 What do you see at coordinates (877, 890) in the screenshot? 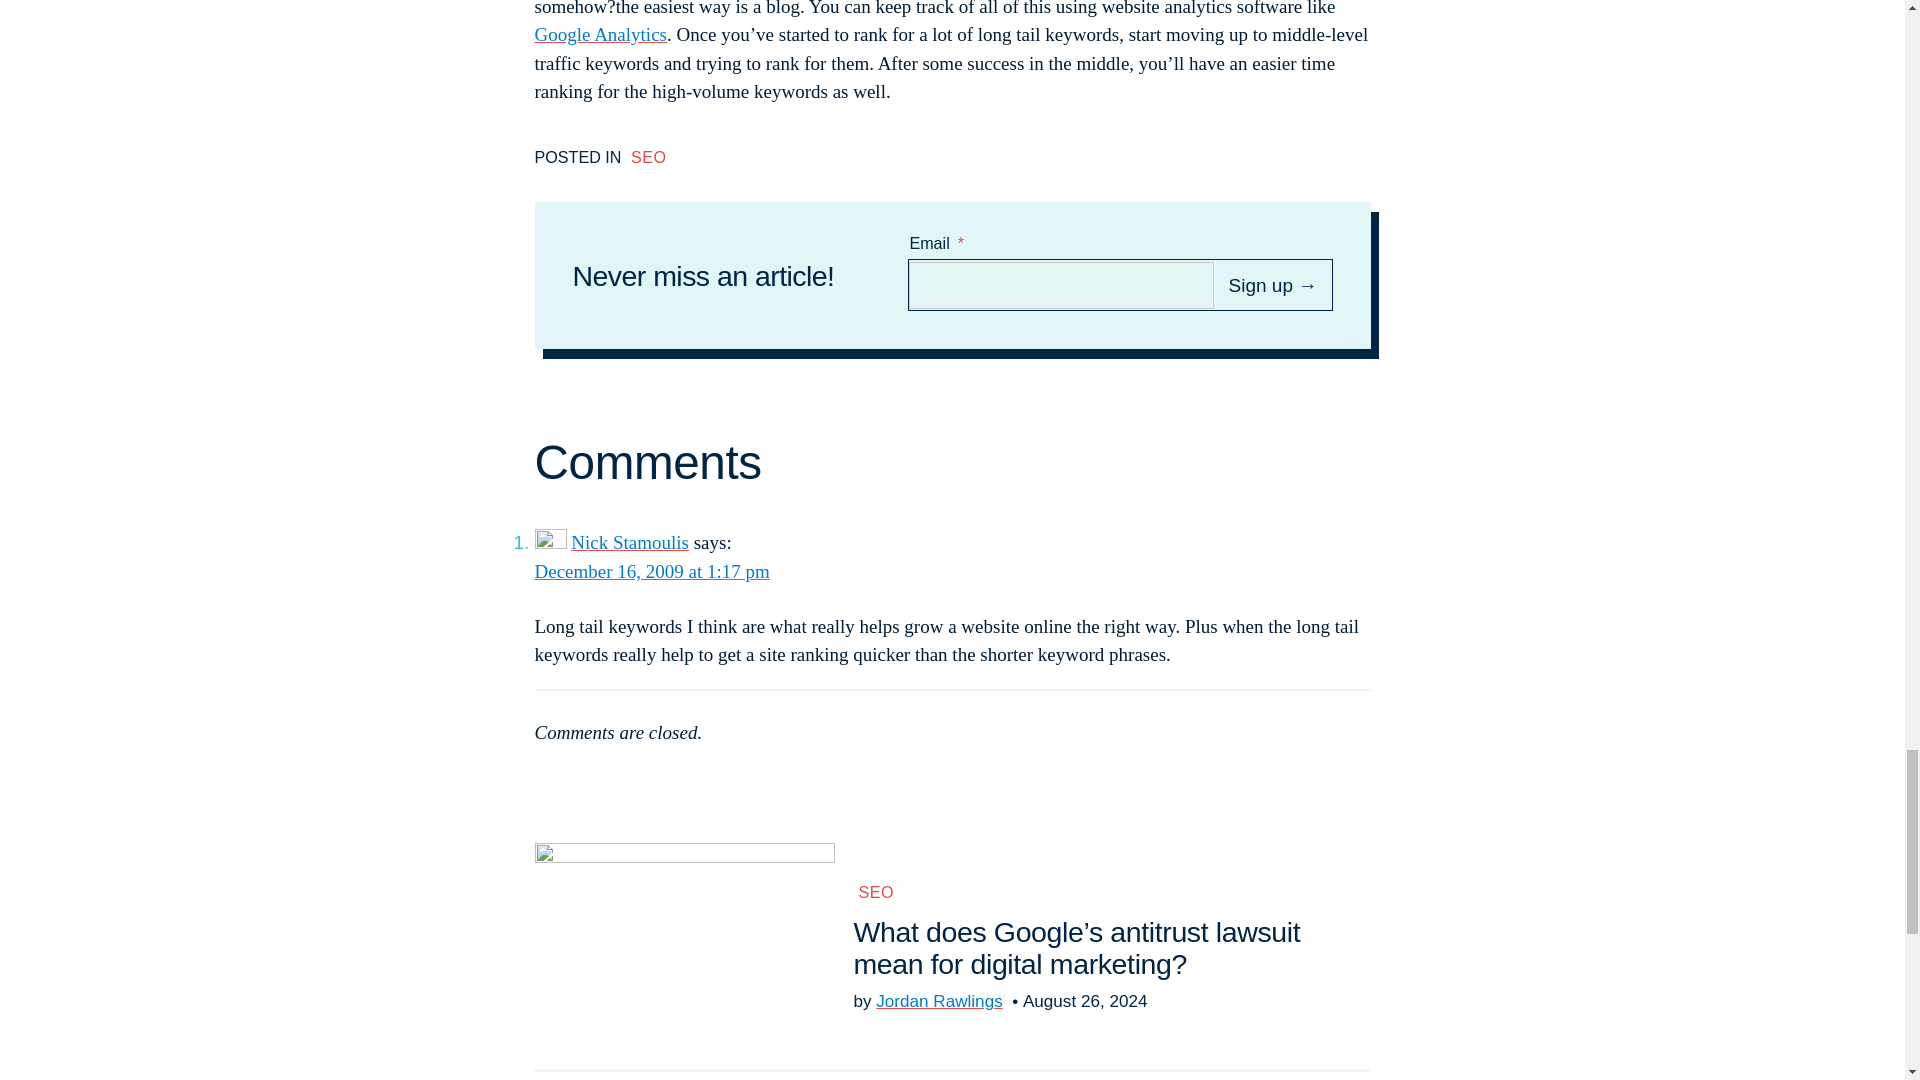
I see `SEO` at bounding box center [877, 890].